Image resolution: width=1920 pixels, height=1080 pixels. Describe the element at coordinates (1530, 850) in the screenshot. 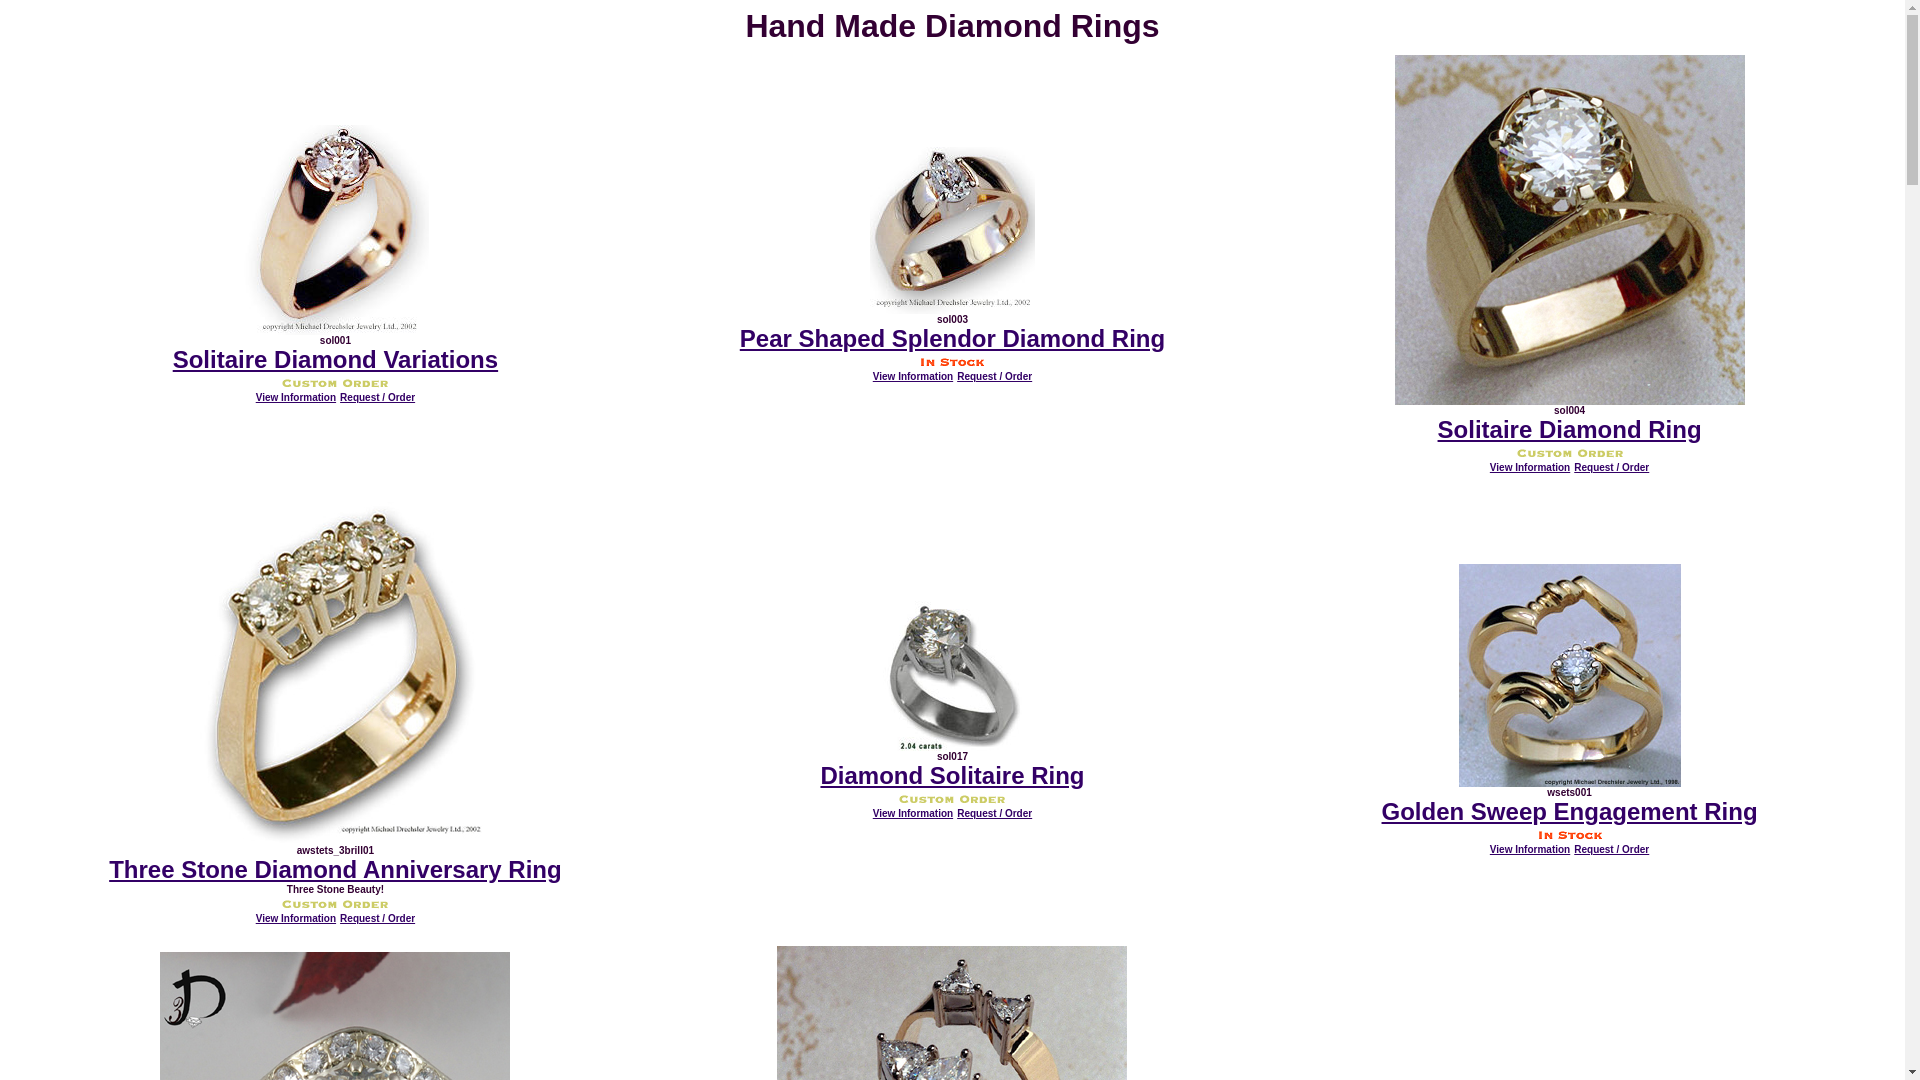

I see `View Information` at that location.